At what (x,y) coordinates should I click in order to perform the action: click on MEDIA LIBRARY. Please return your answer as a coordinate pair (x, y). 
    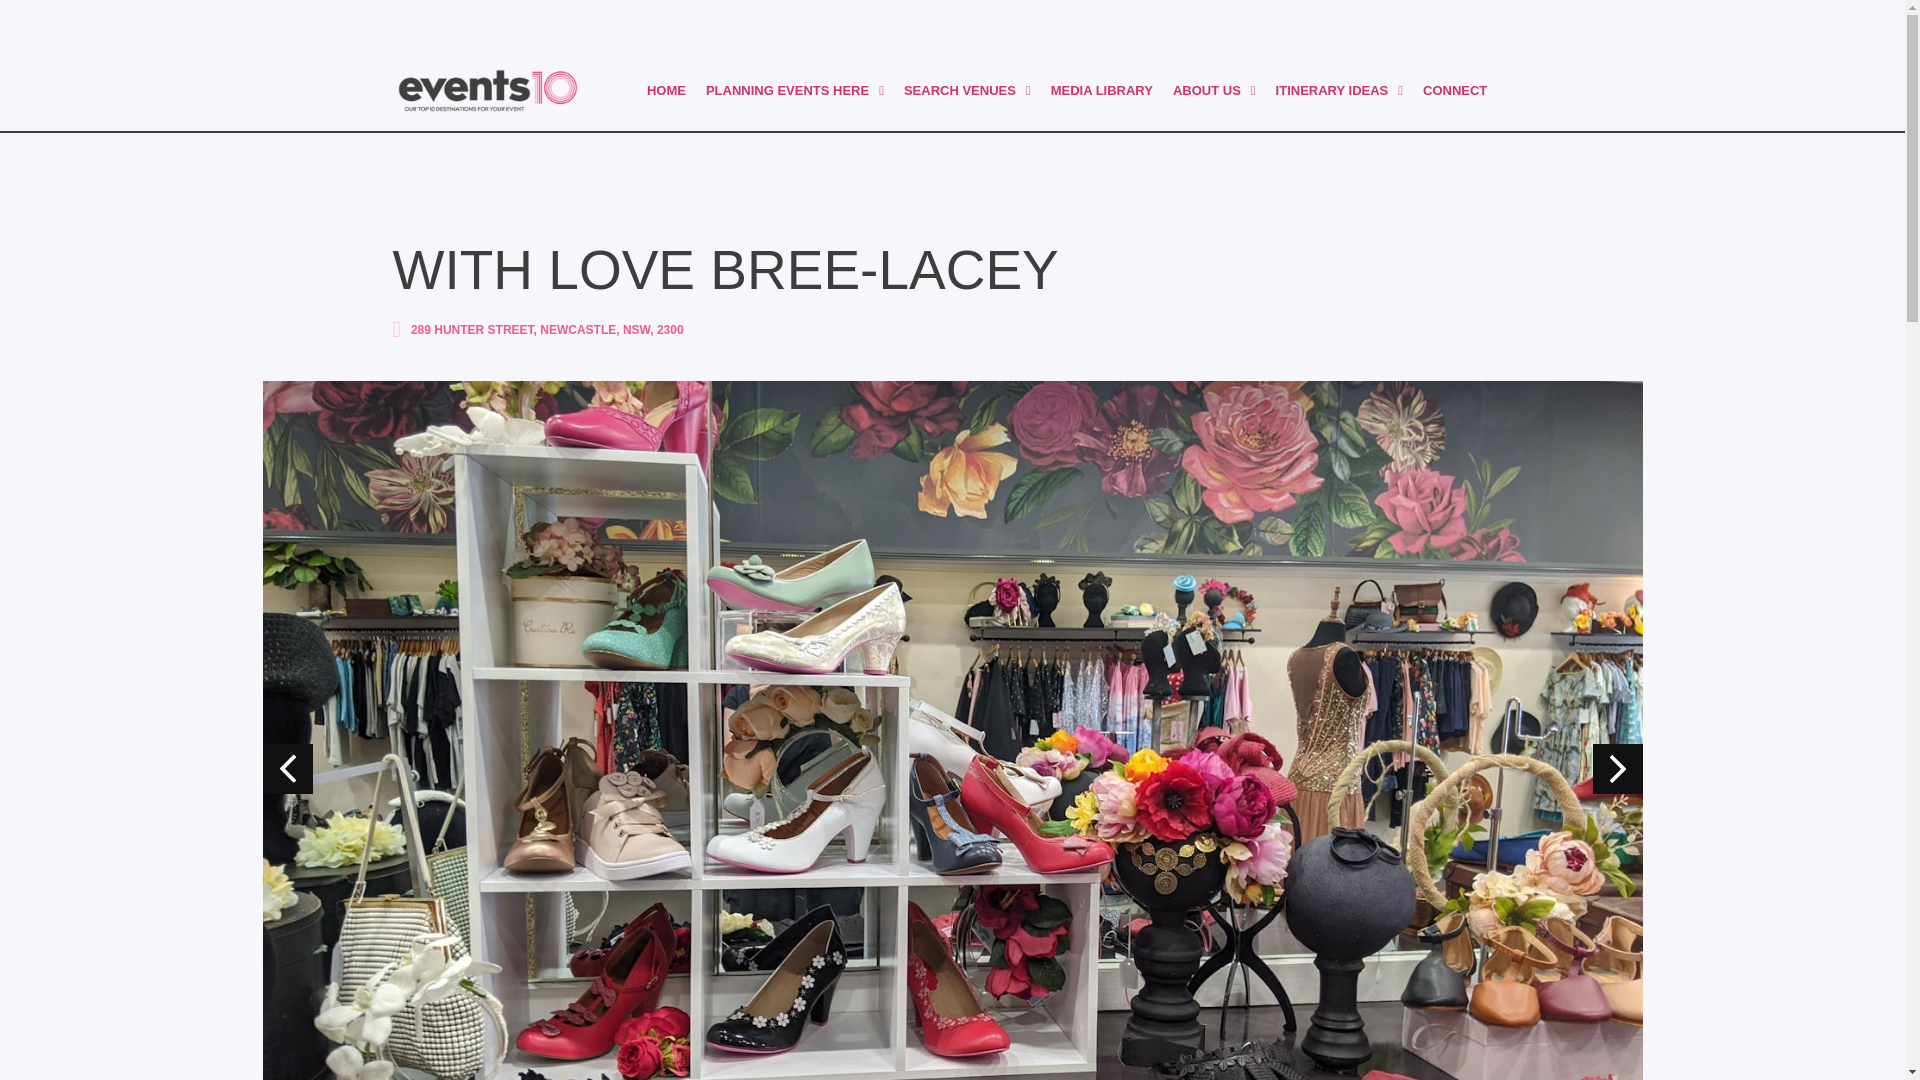
    Looking at the image, I should click on (1102, 91).